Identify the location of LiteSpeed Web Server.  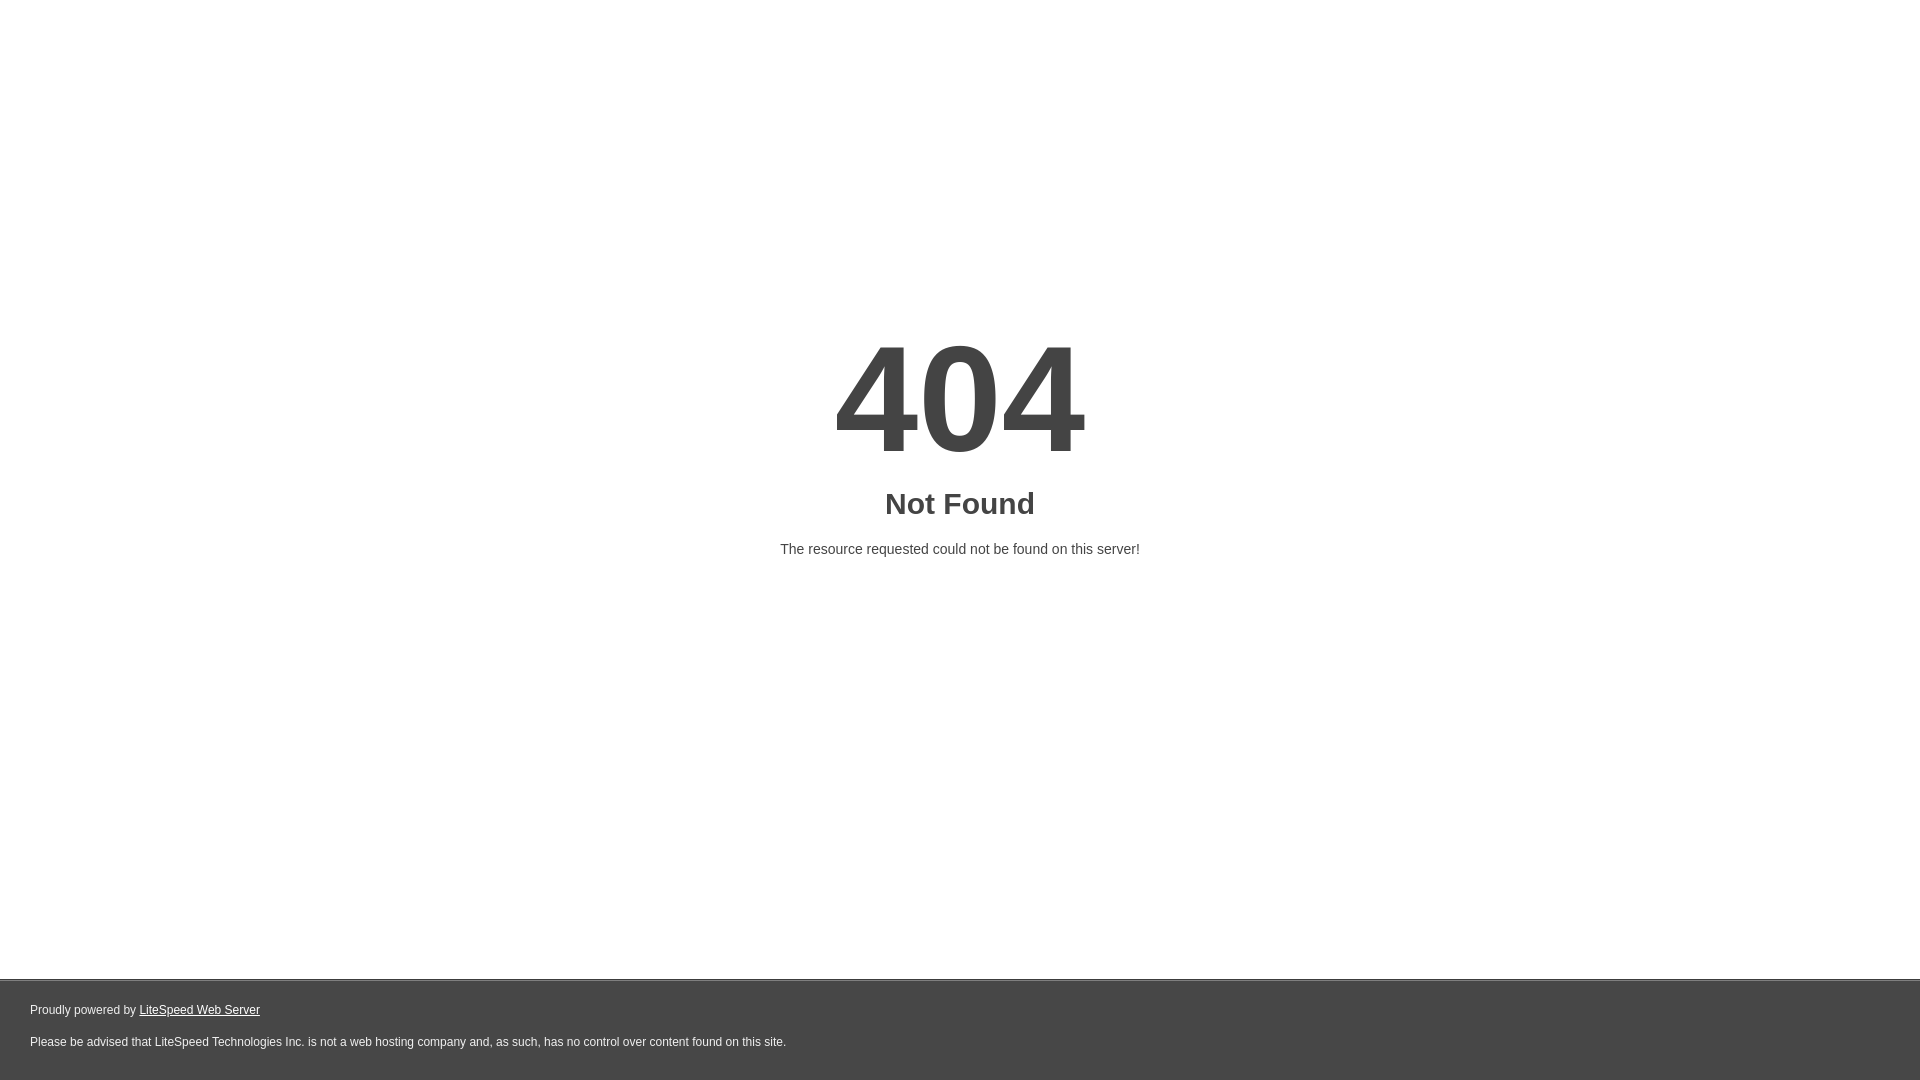
(200, 1010).